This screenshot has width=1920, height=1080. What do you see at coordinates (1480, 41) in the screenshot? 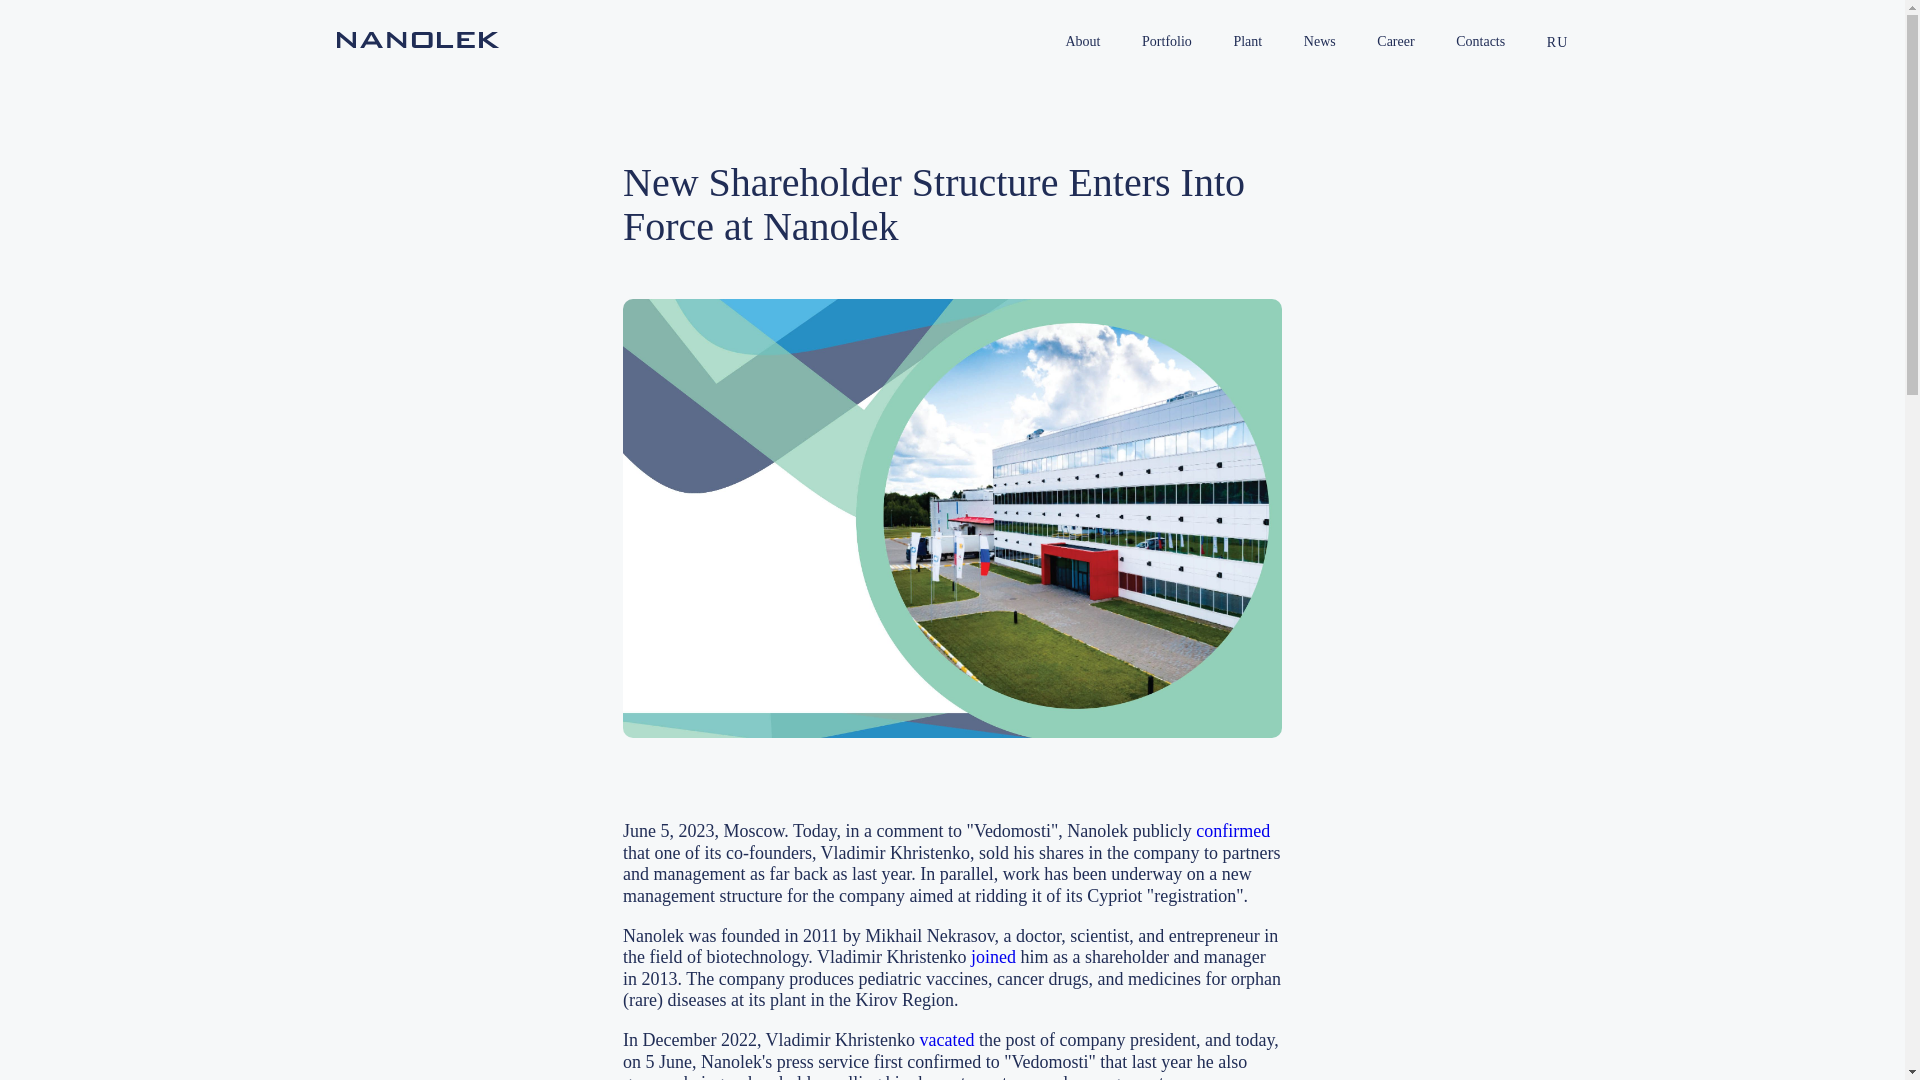
I see `Contacts` at bounding box center [1480, 41].